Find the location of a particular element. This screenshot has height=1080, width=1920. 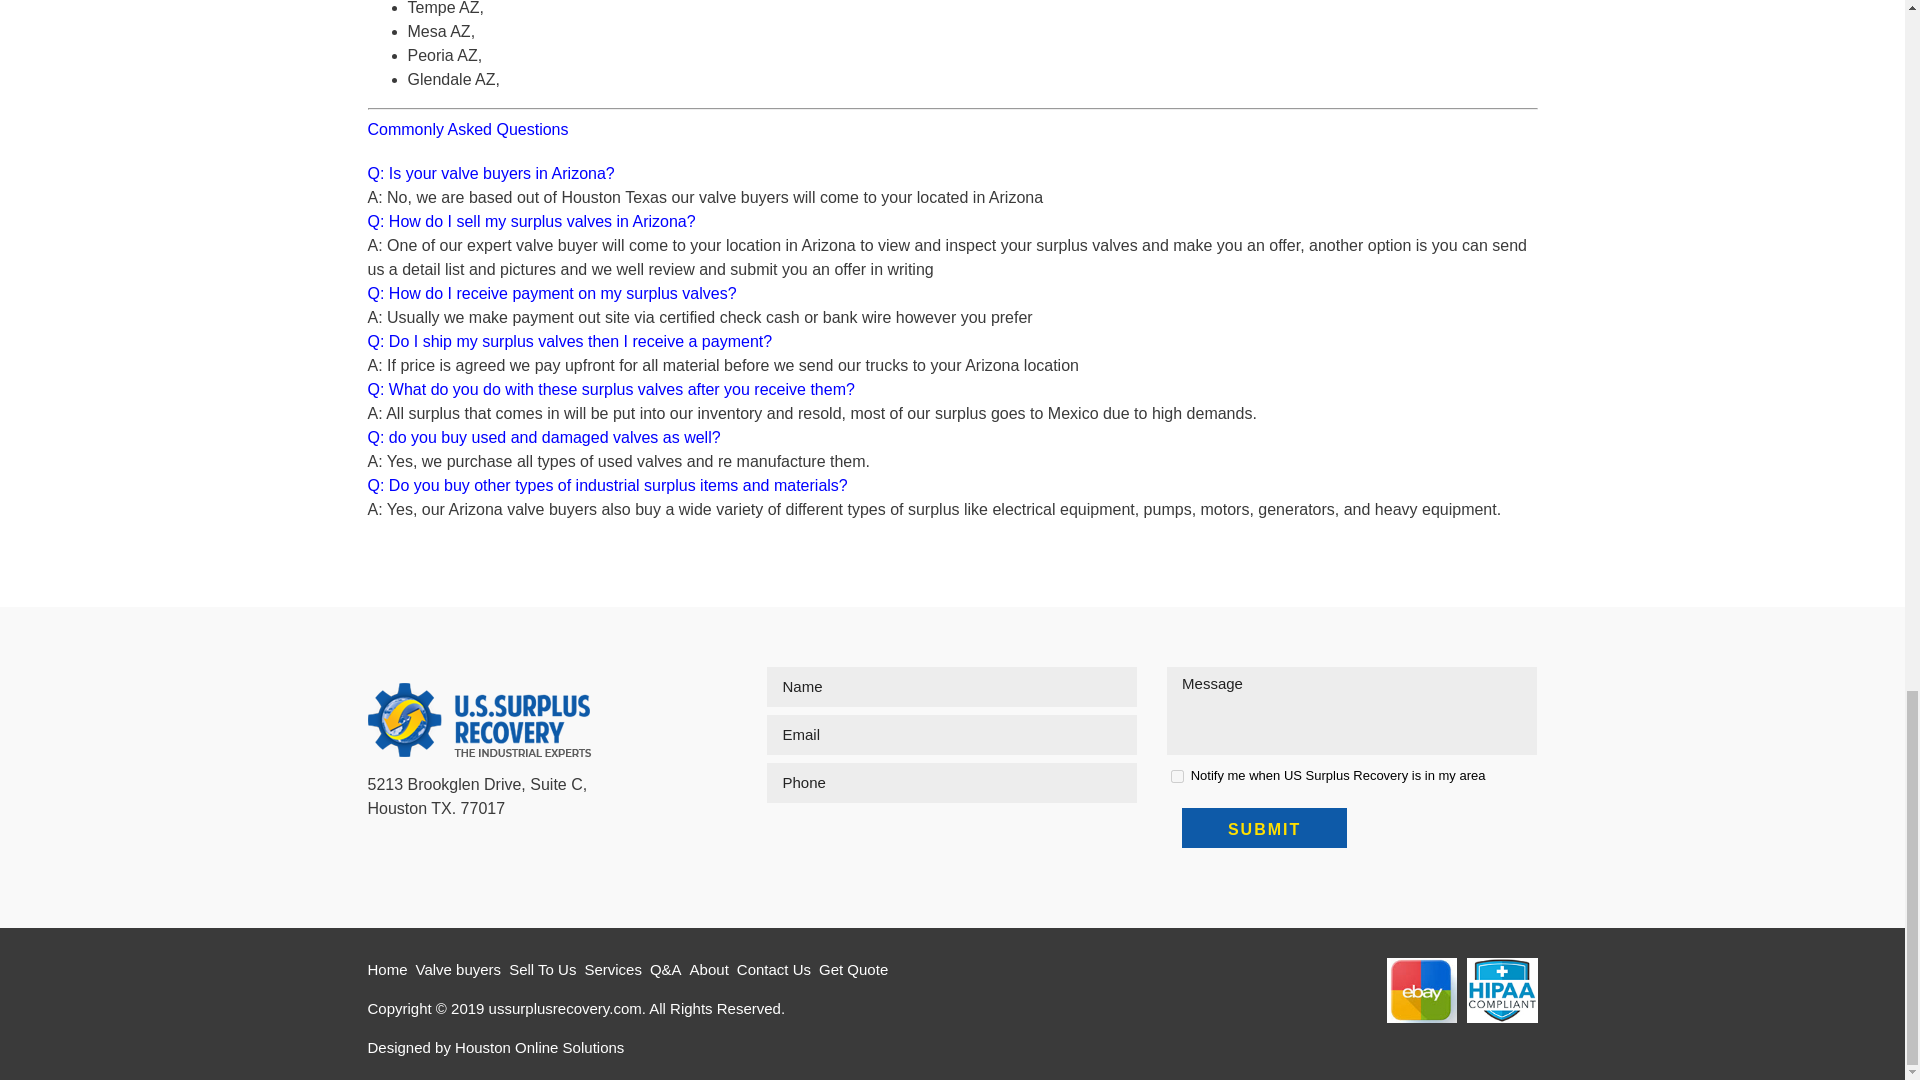

Contact Us is located at coordinates (778, 969).